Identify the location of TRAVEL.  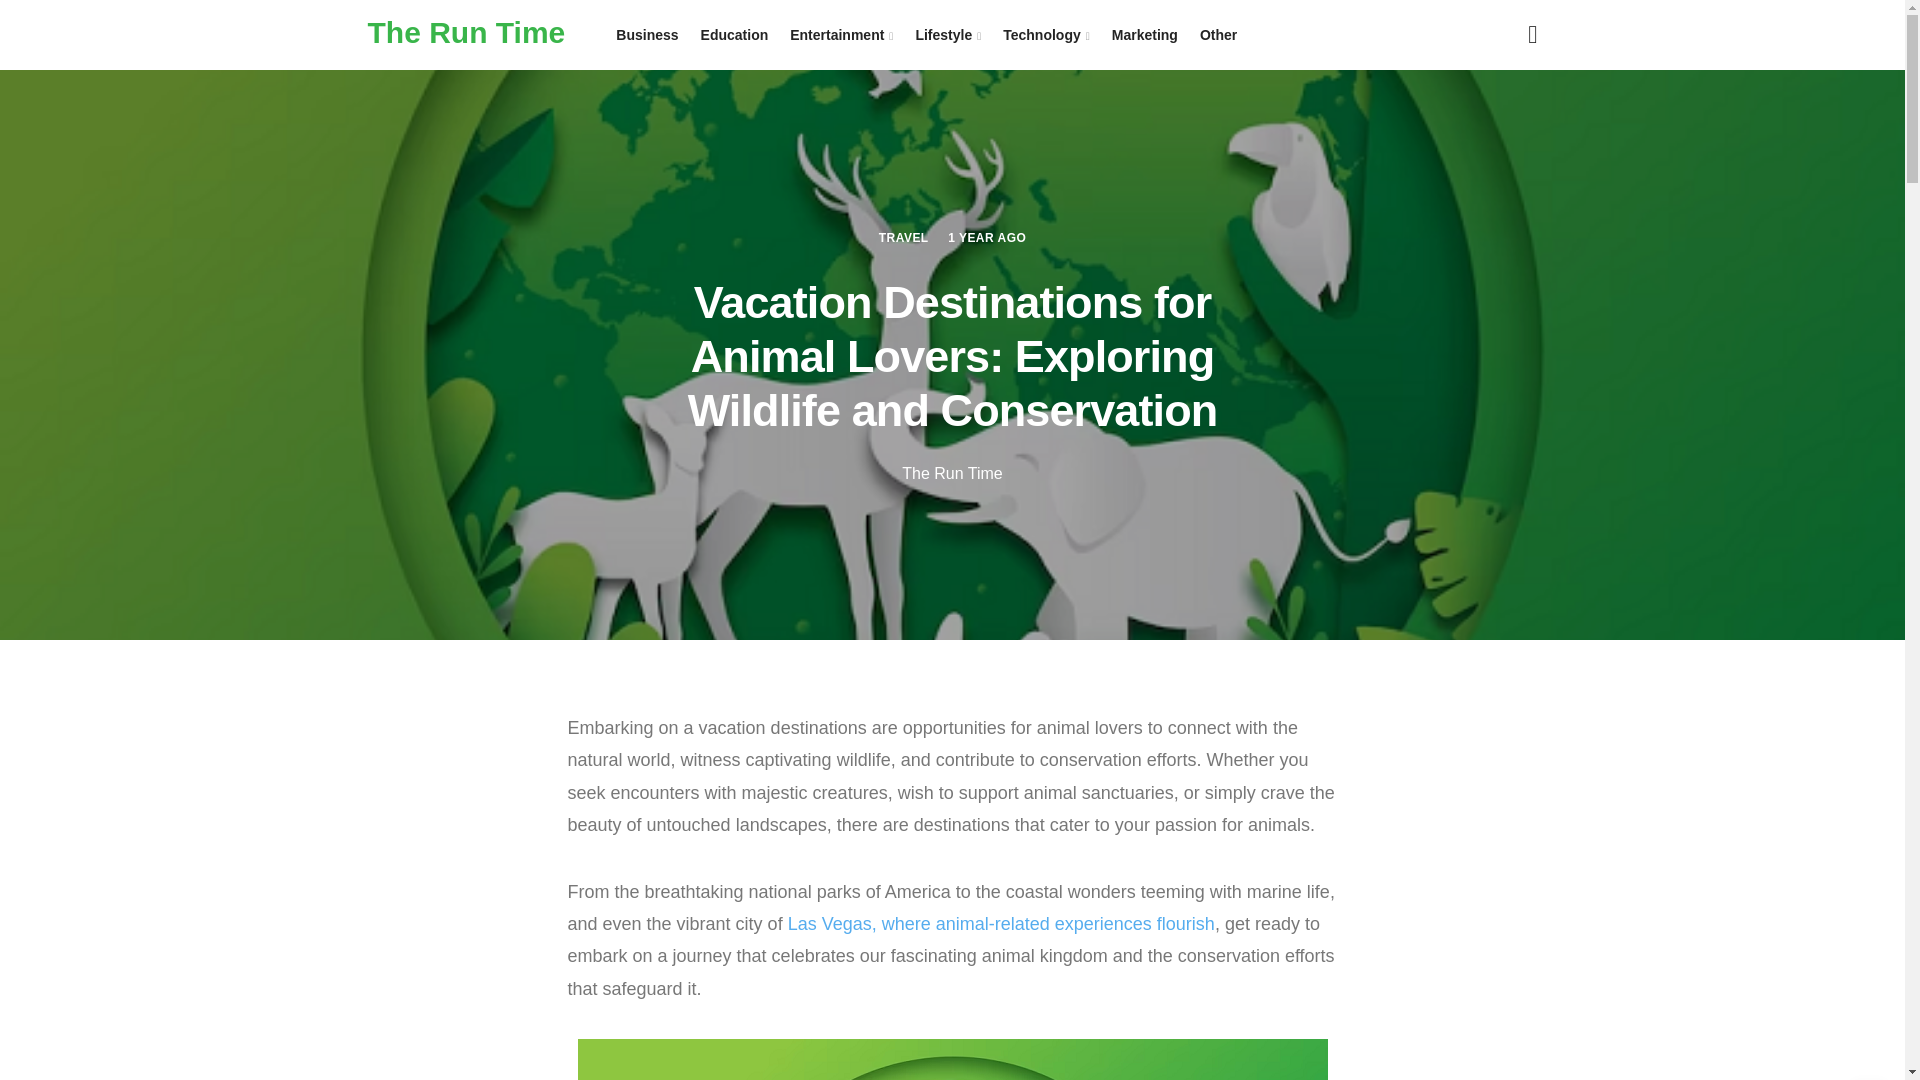
(904, 236).